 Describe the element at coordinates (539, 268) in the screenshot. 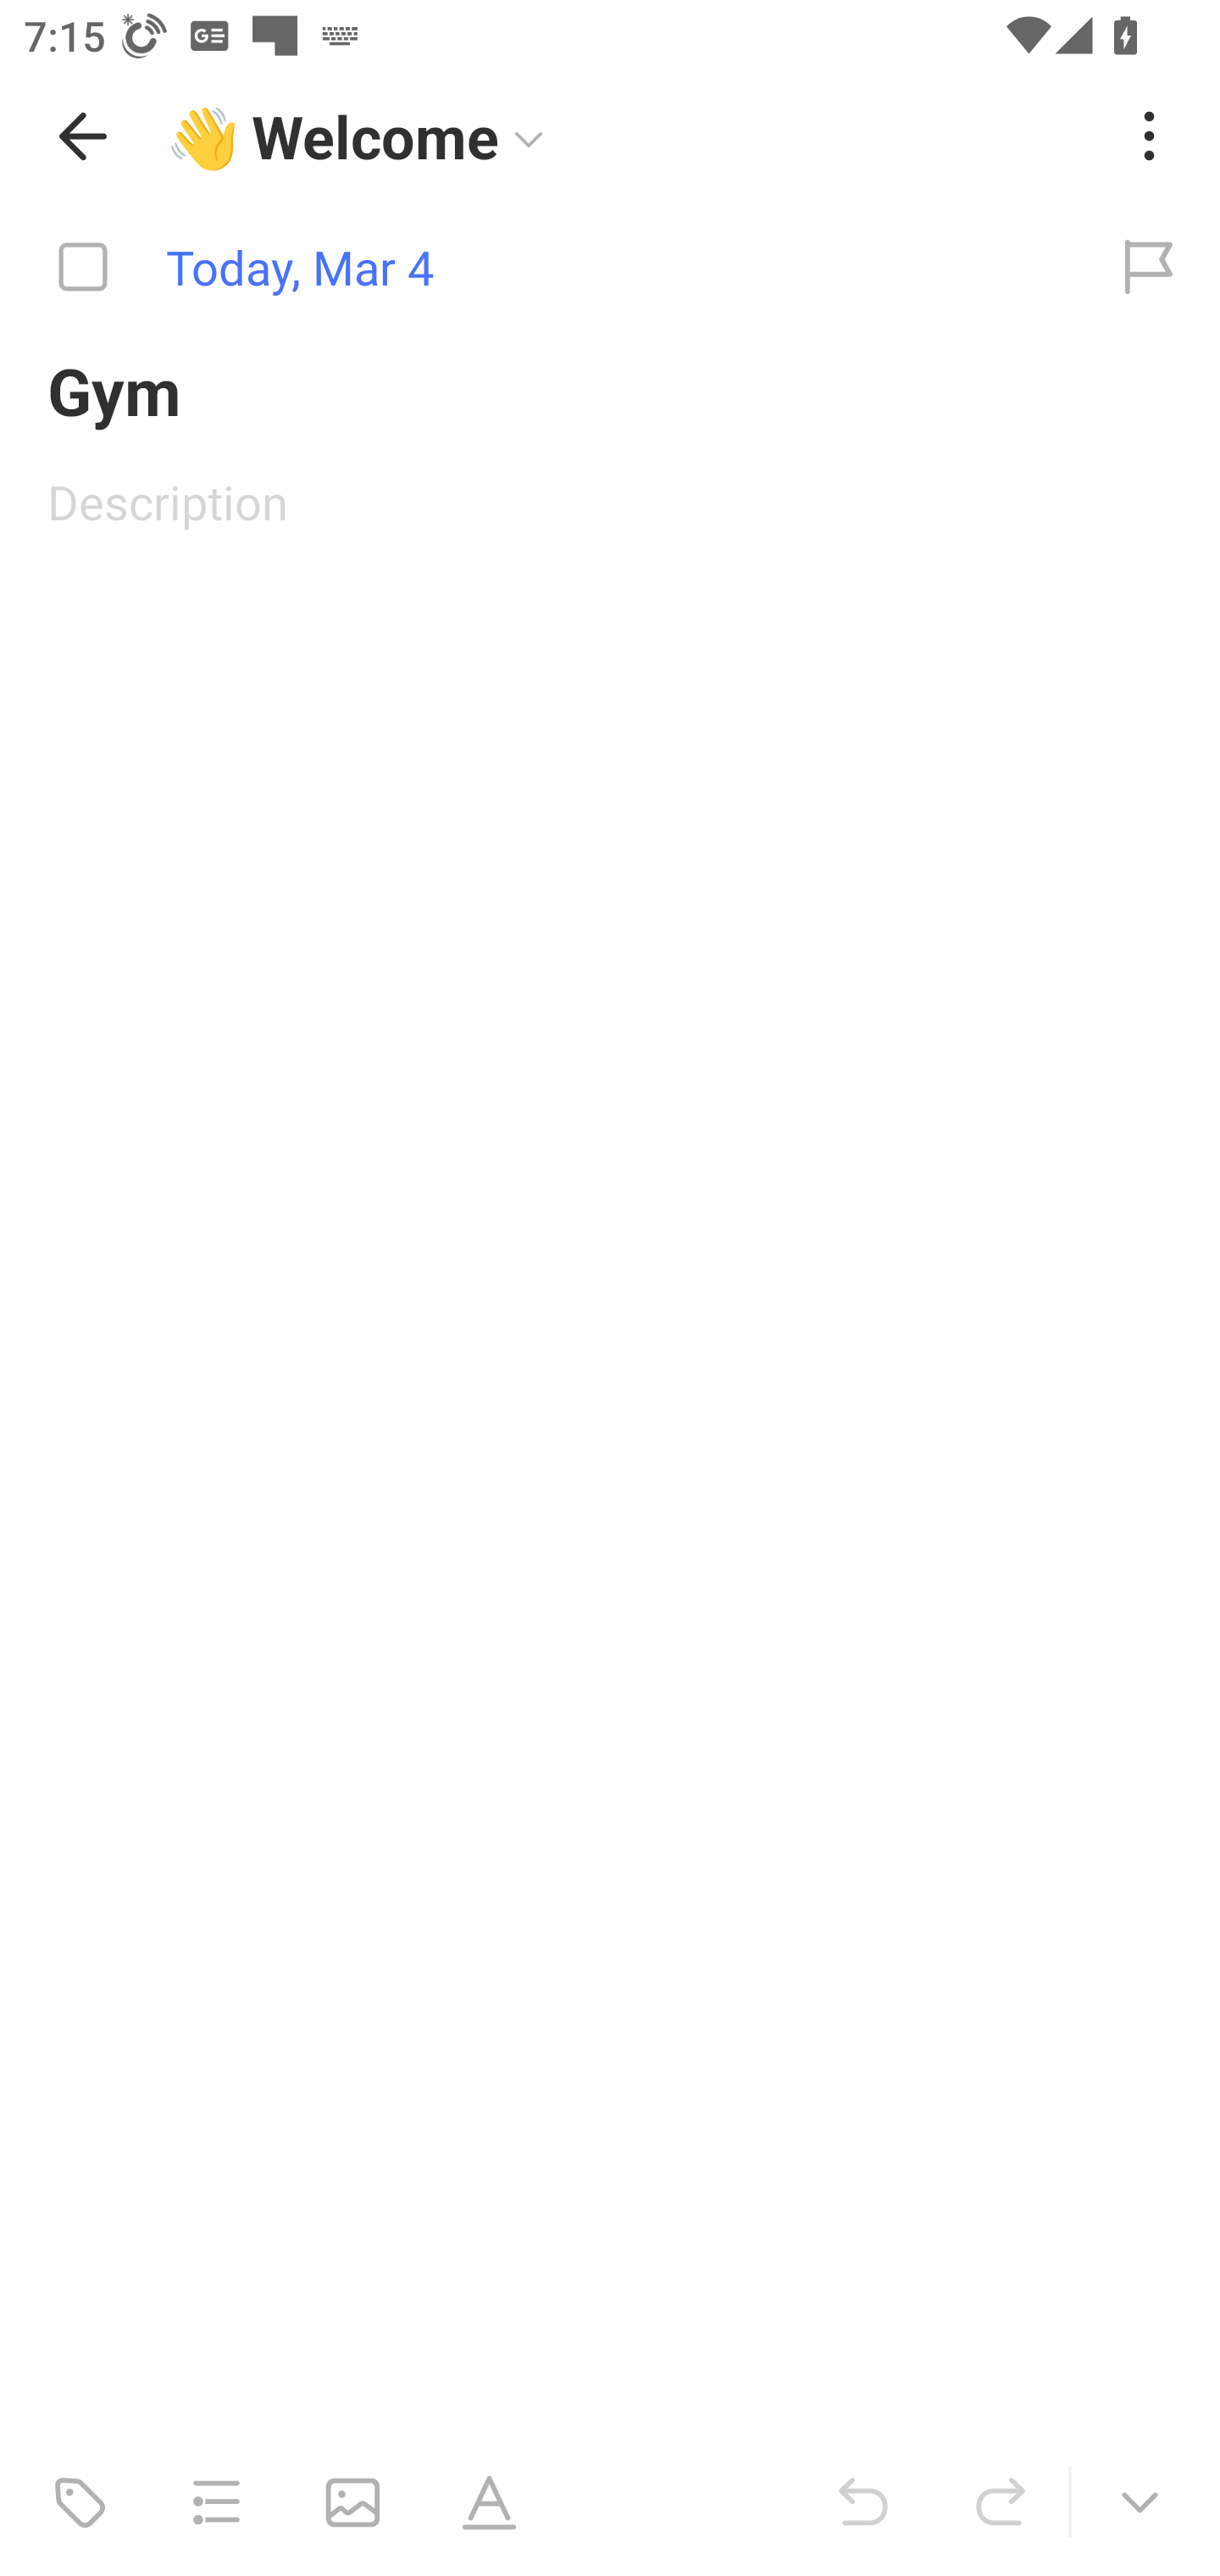

I see `Today, Mar 4 ` at that location.